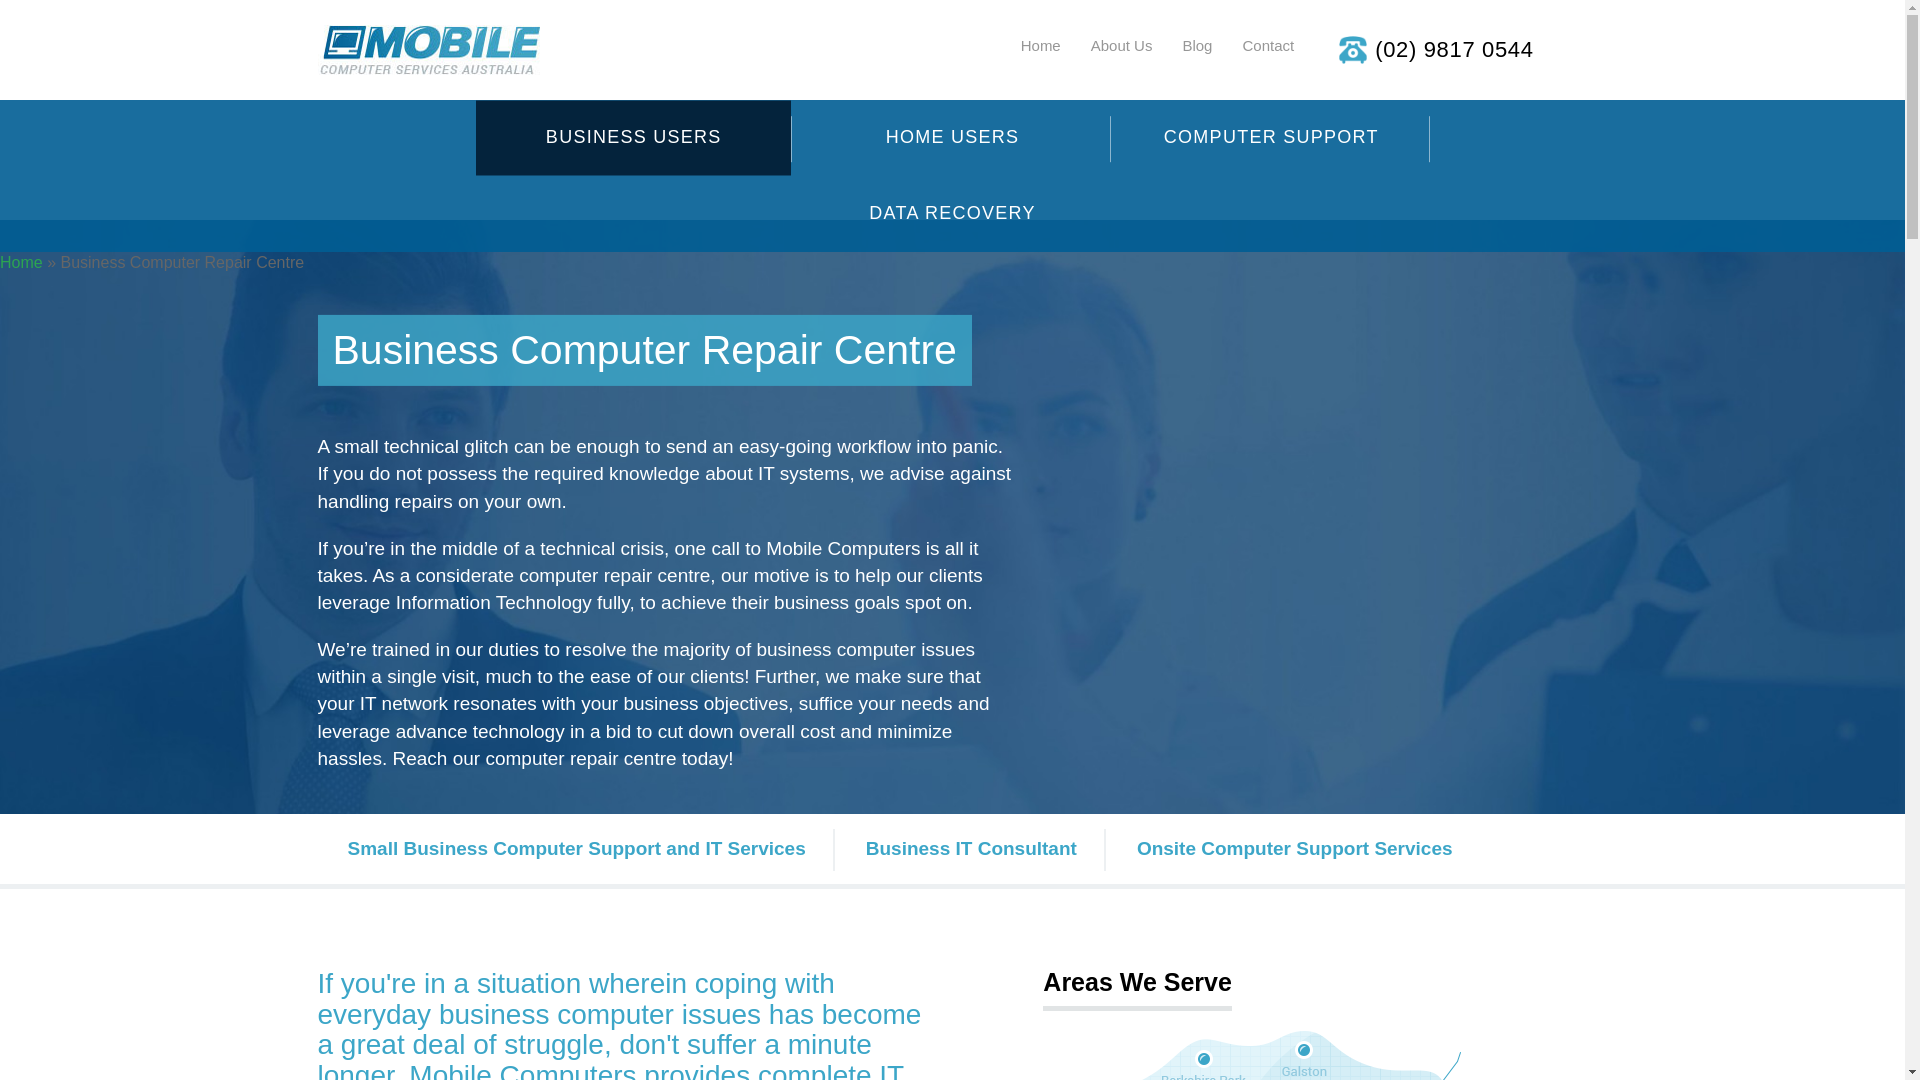 The height and width of the screenshot is (1080, 1920). What do you see at coordinates (1268, 46) in the screenshot?
I see `Contact` at bounding box center [1268, 46].